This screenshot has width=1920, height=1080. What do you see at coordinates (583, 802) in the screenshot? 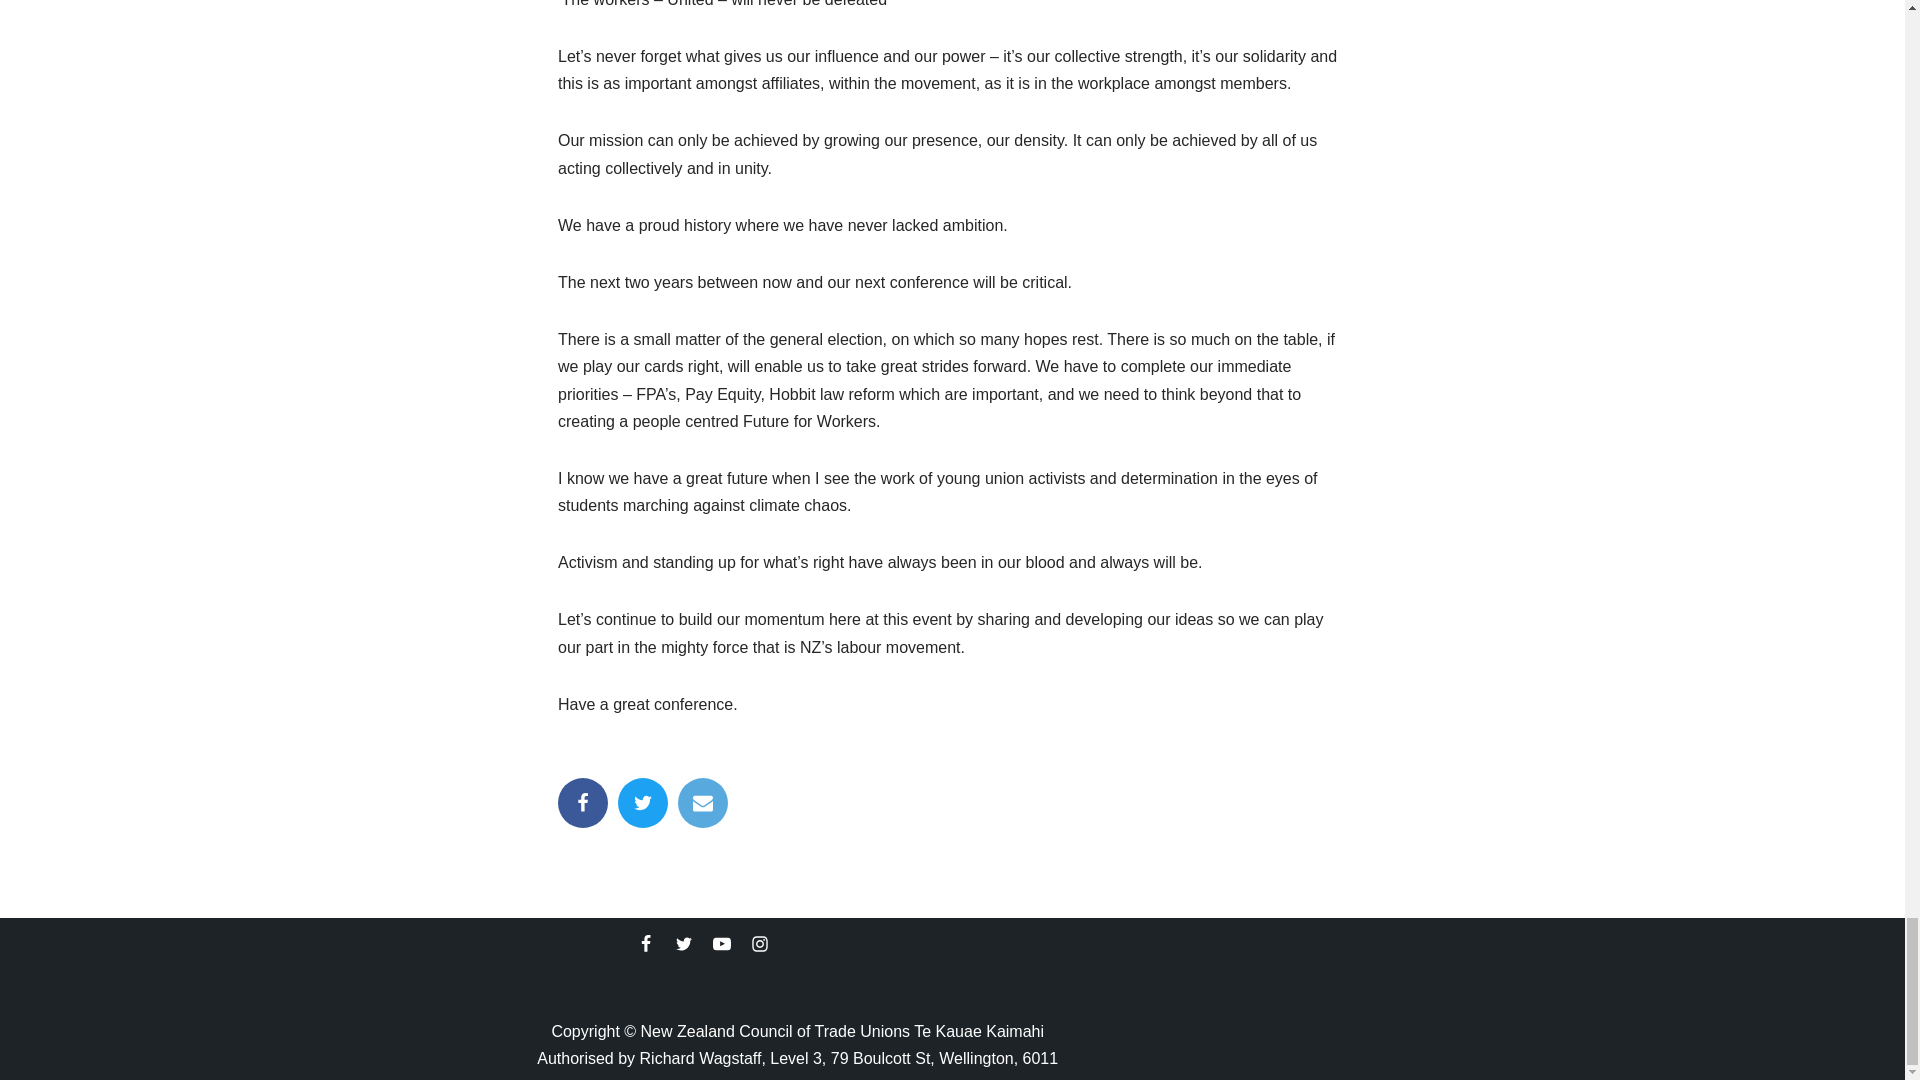
I see `Facebook` at bounding box center [583, 802].